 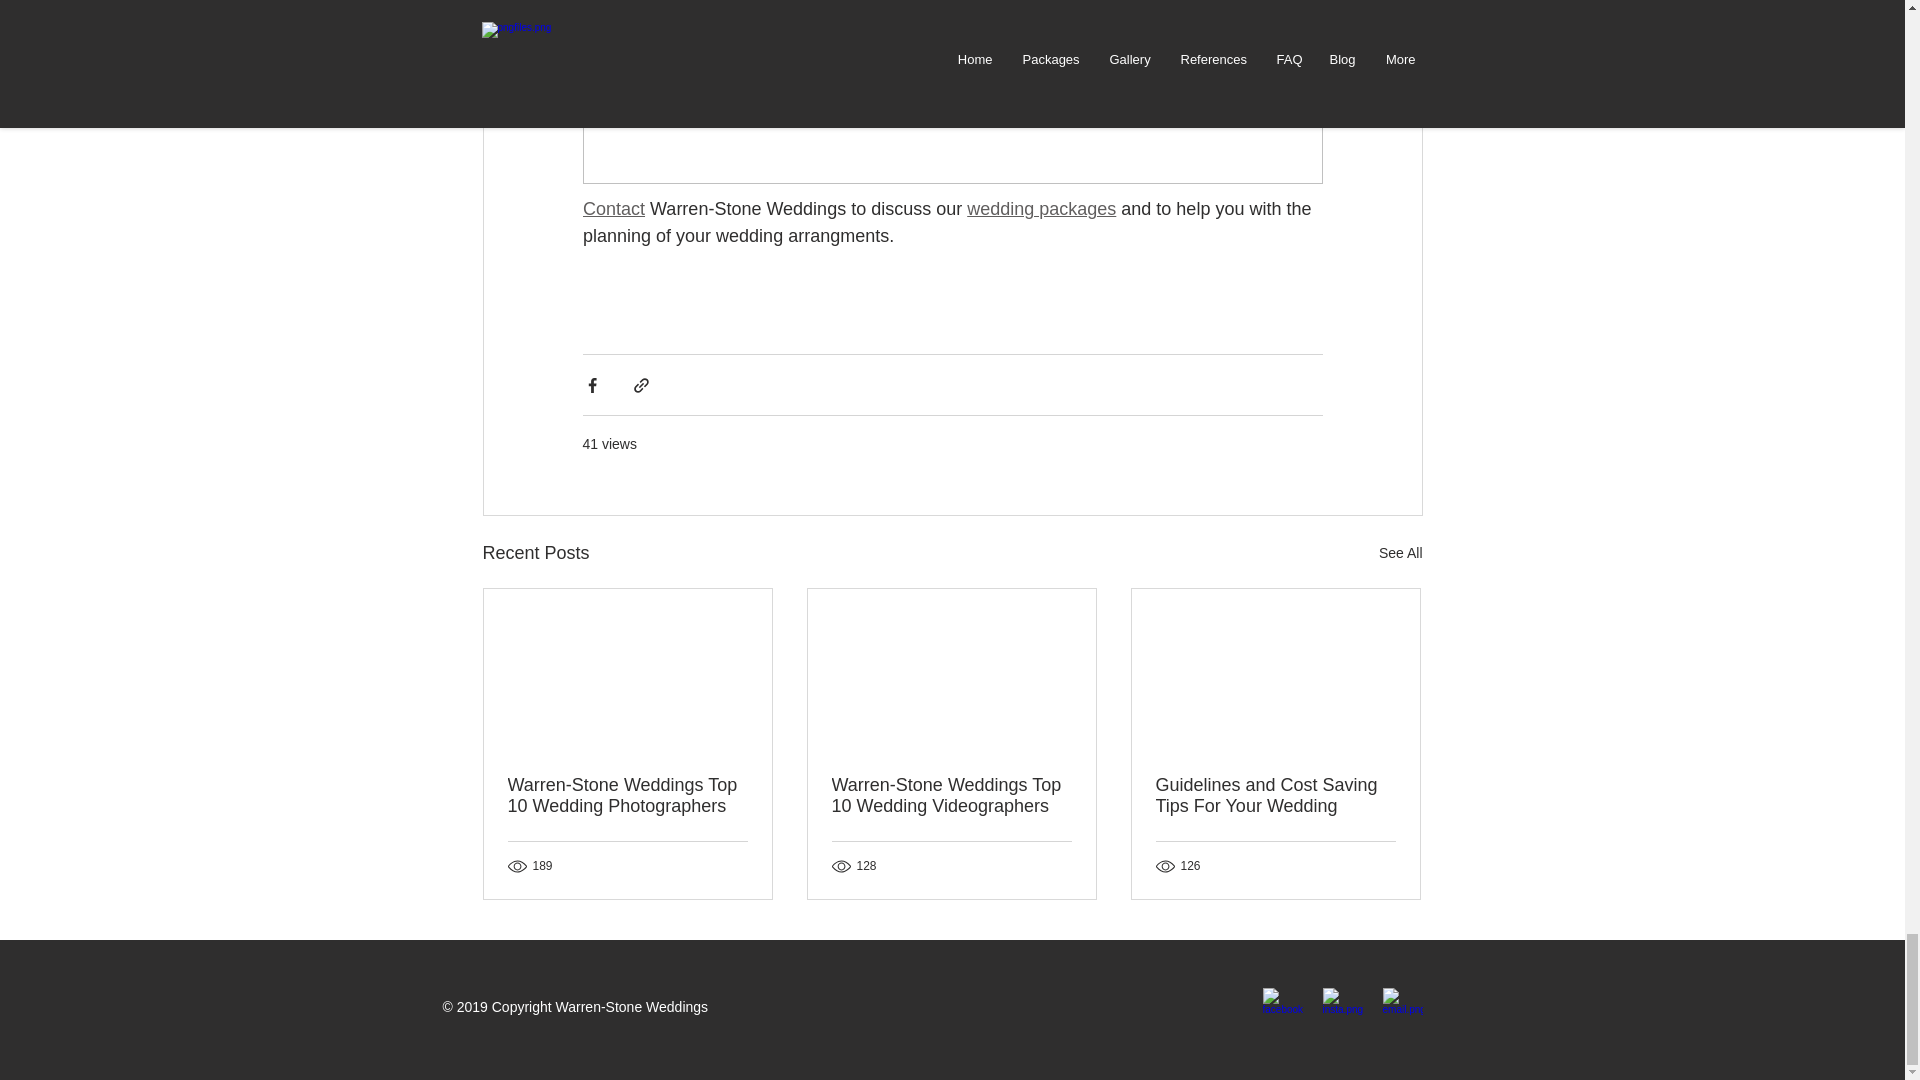 I want to click on Contact, so click(x=612, y=208).